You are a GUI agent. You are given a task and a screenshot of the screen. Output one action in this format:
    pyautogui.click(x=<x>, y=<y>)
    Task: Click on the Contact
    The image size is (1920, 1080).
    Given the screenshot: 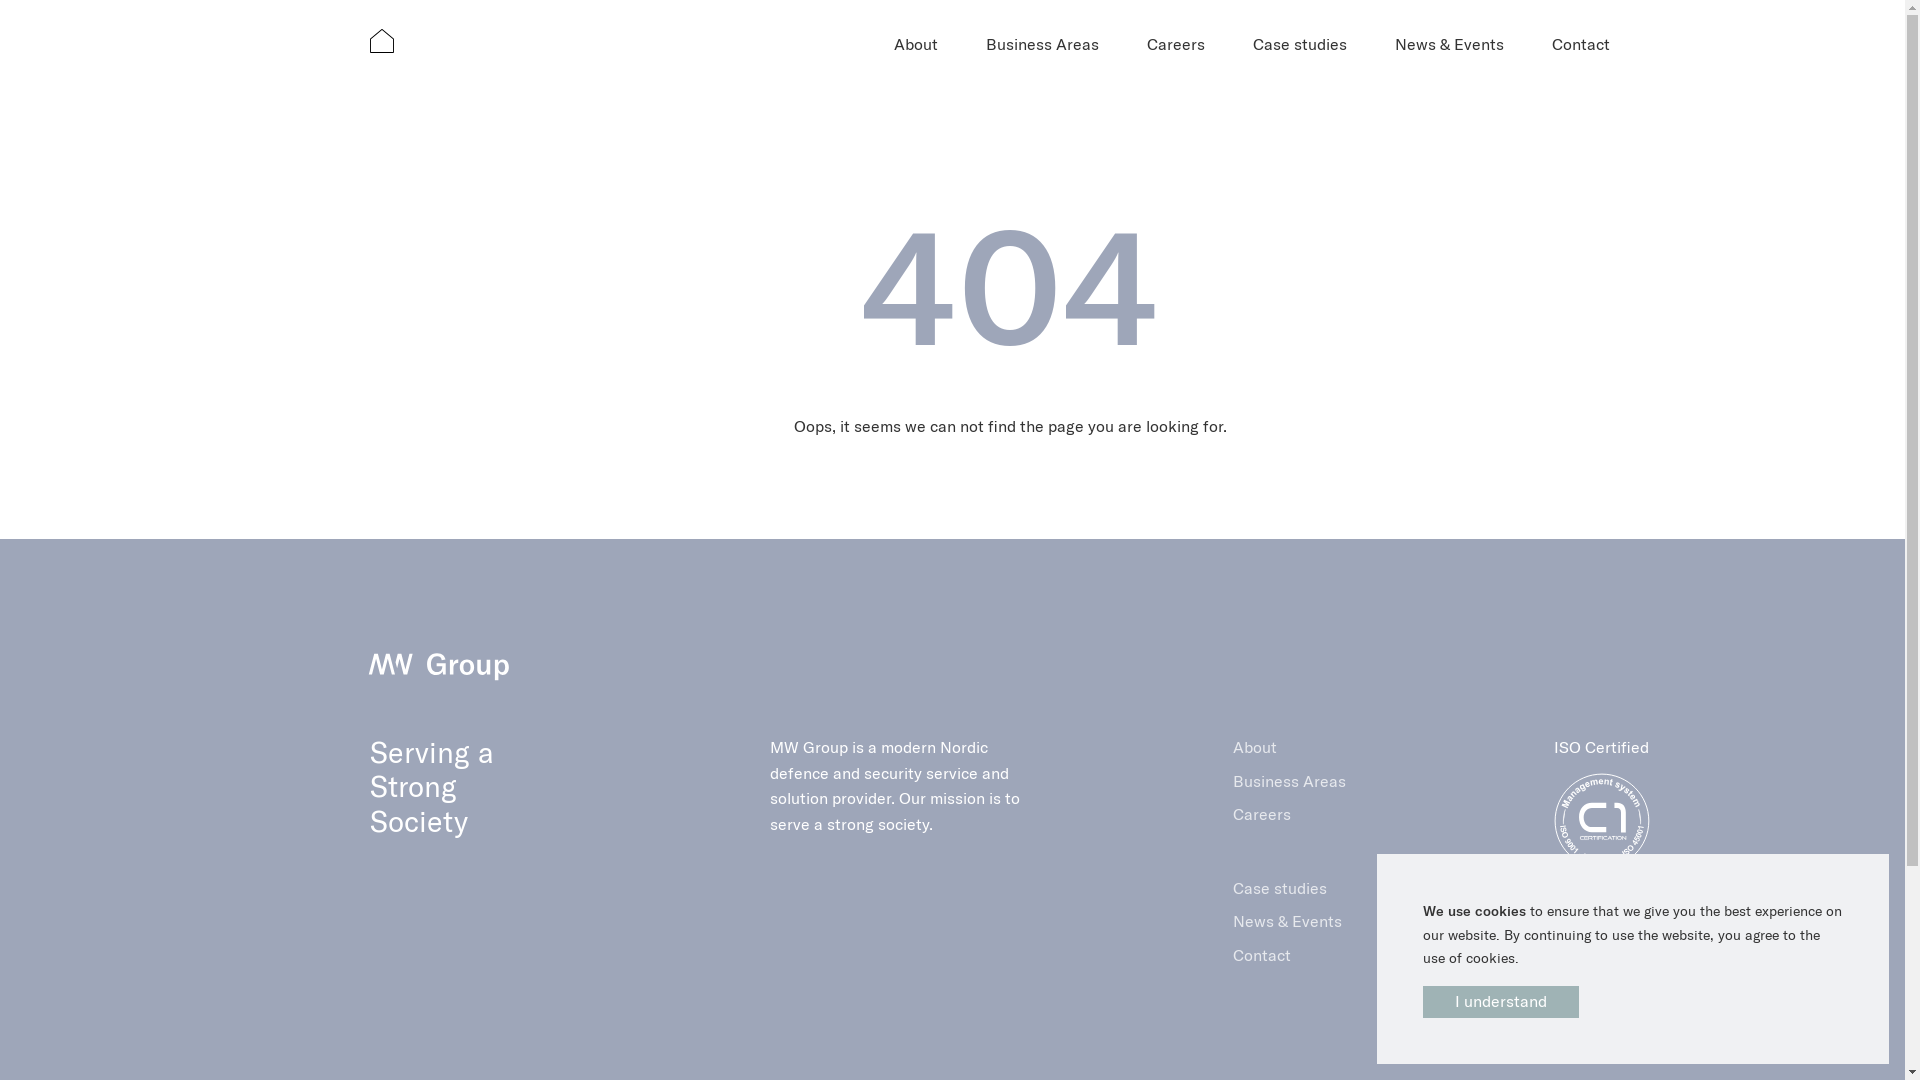 What is the action you would take?
    pyautogui.click(x=1581, y=45)
    